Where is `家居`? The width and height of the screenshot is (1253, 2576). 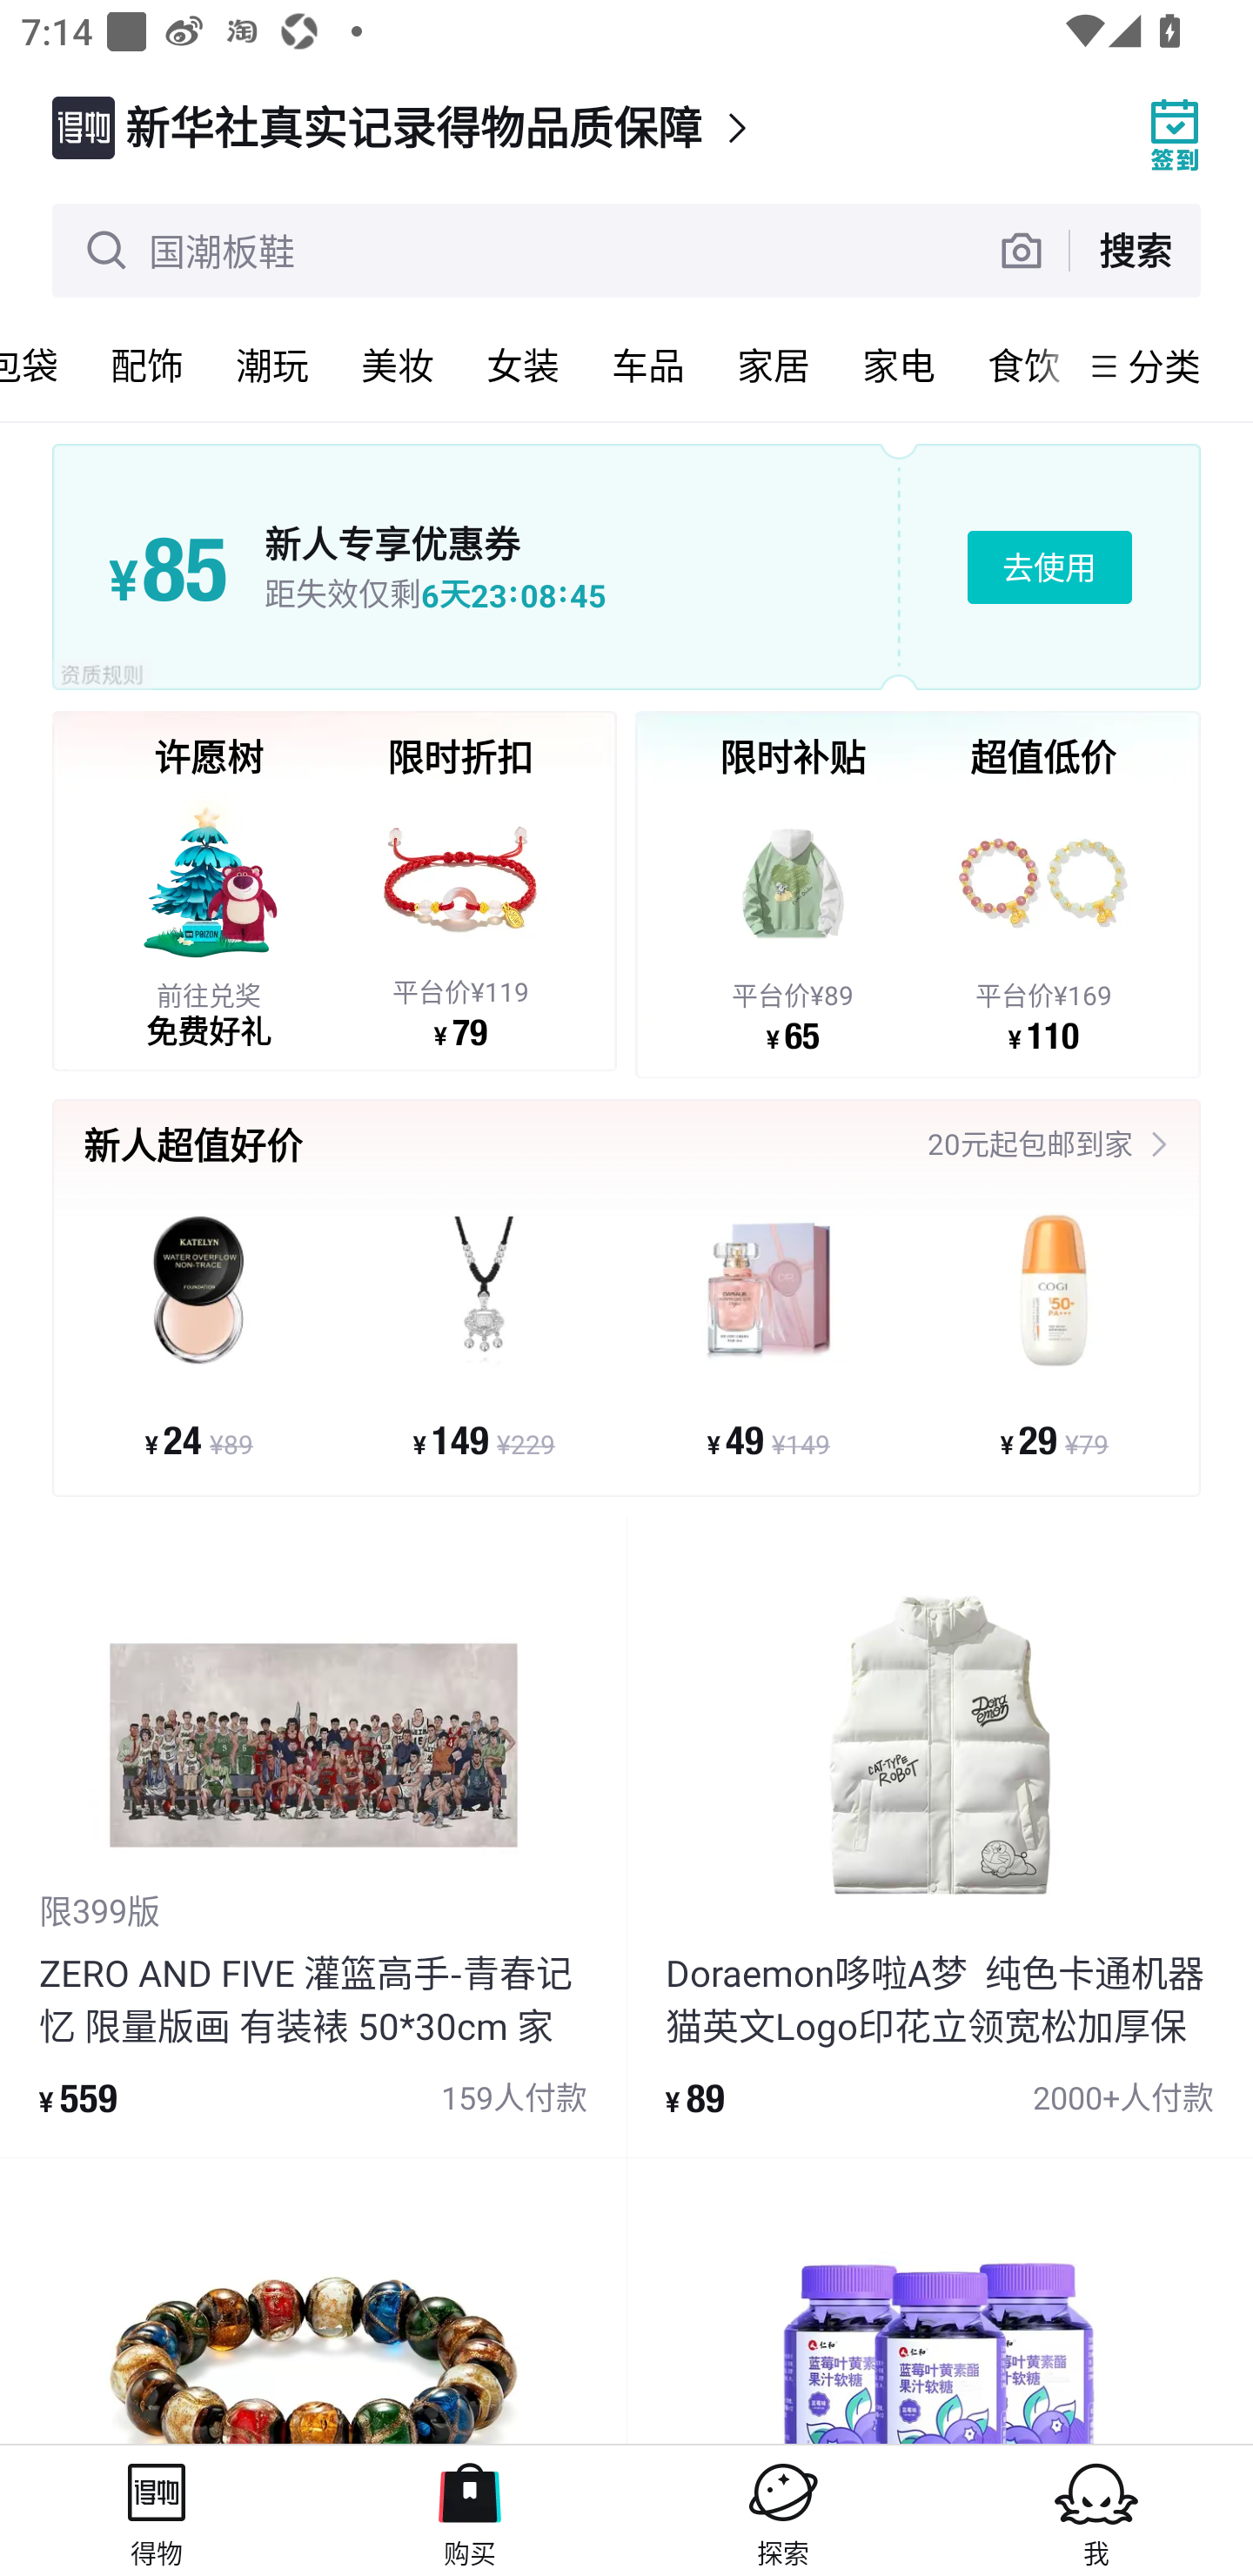
家居 is located at coordinates (773, 366).